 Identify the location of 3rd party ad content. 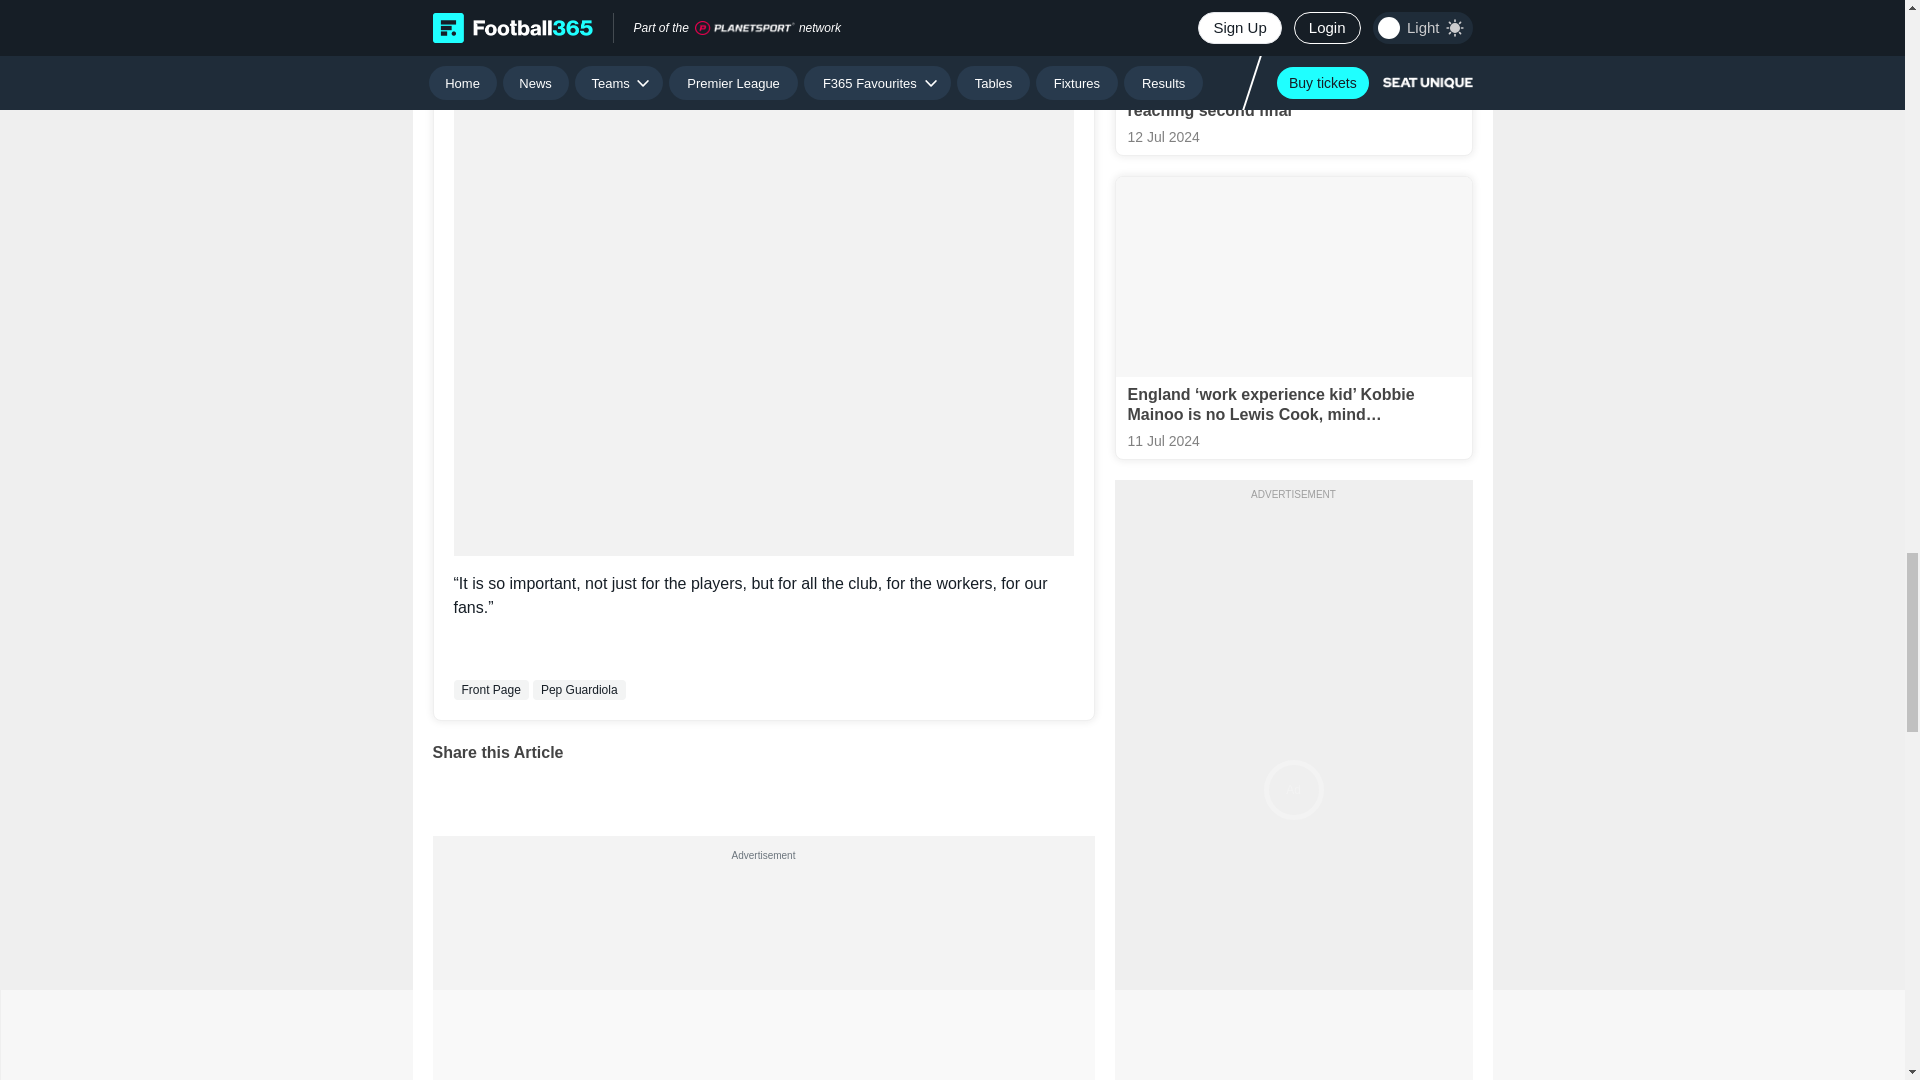
(762, 974).